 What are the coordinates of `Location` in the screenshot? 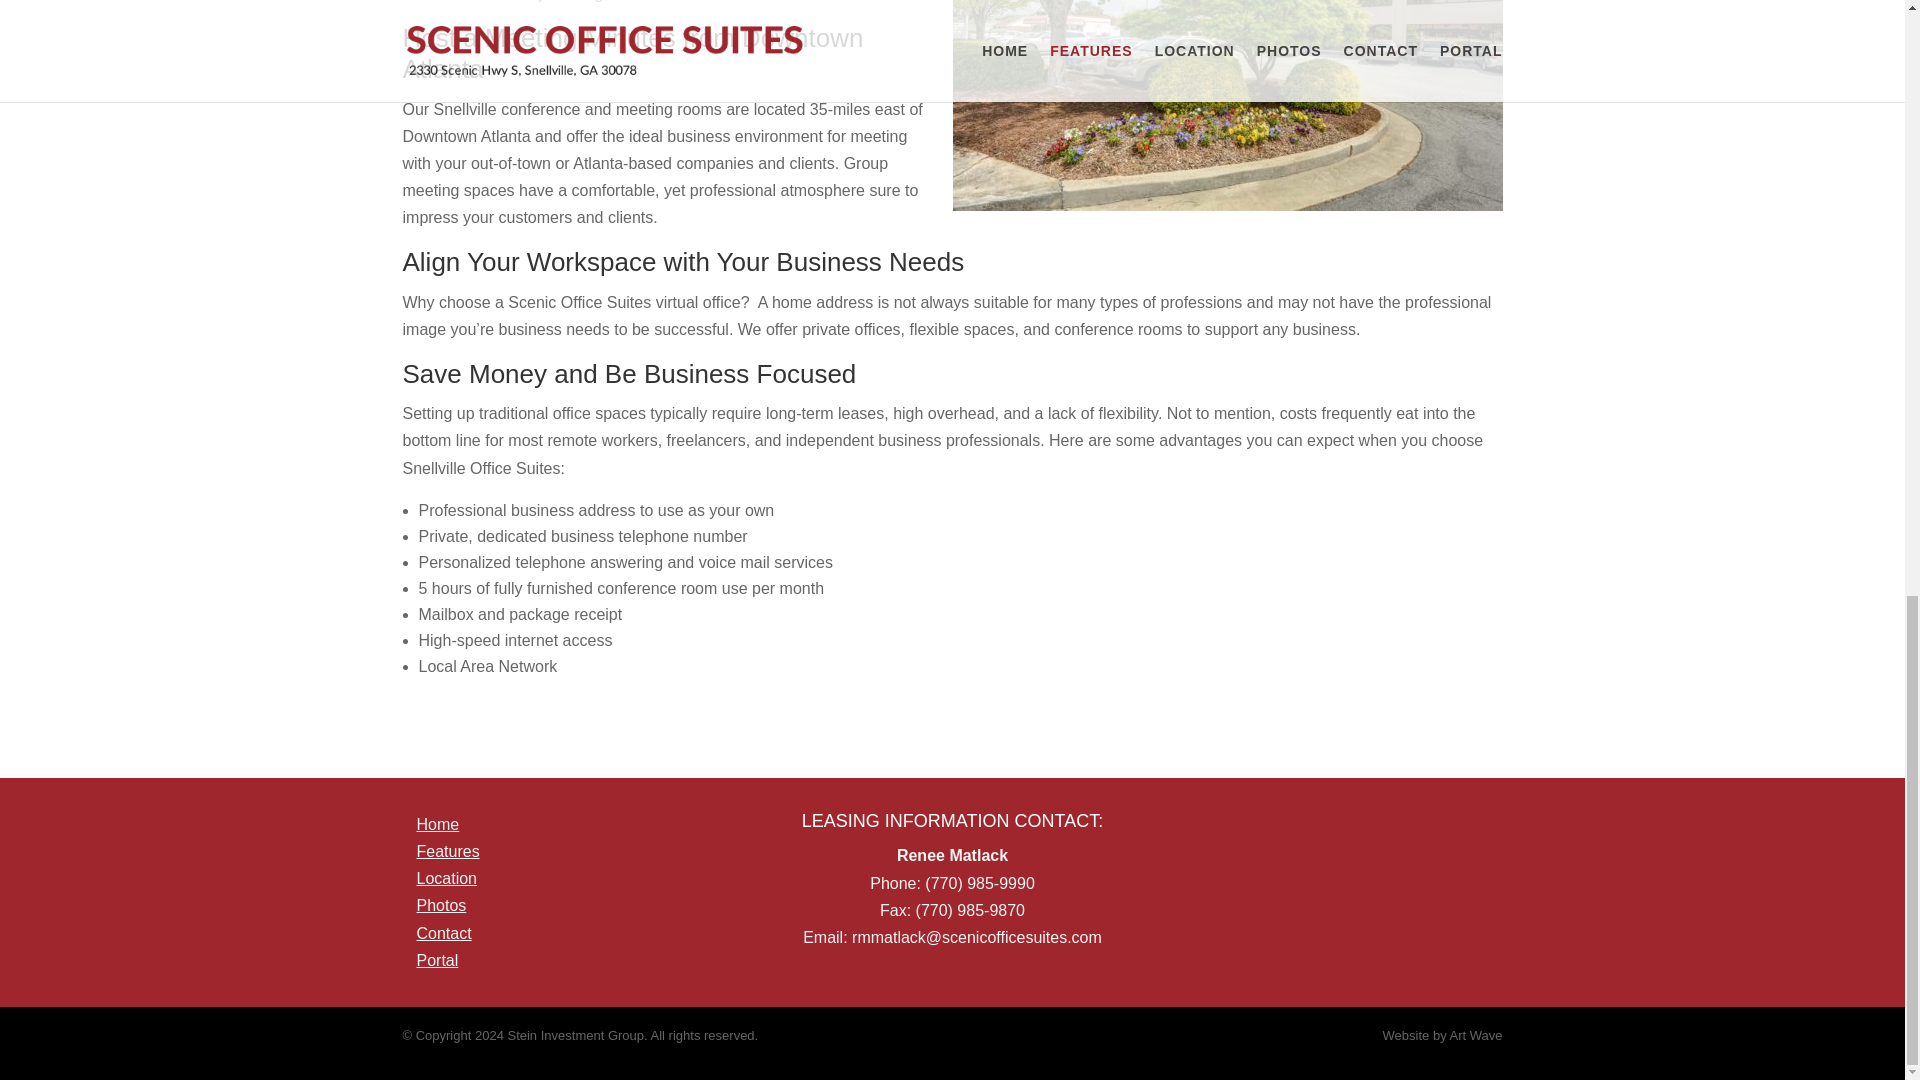 It's located at (446, 878).